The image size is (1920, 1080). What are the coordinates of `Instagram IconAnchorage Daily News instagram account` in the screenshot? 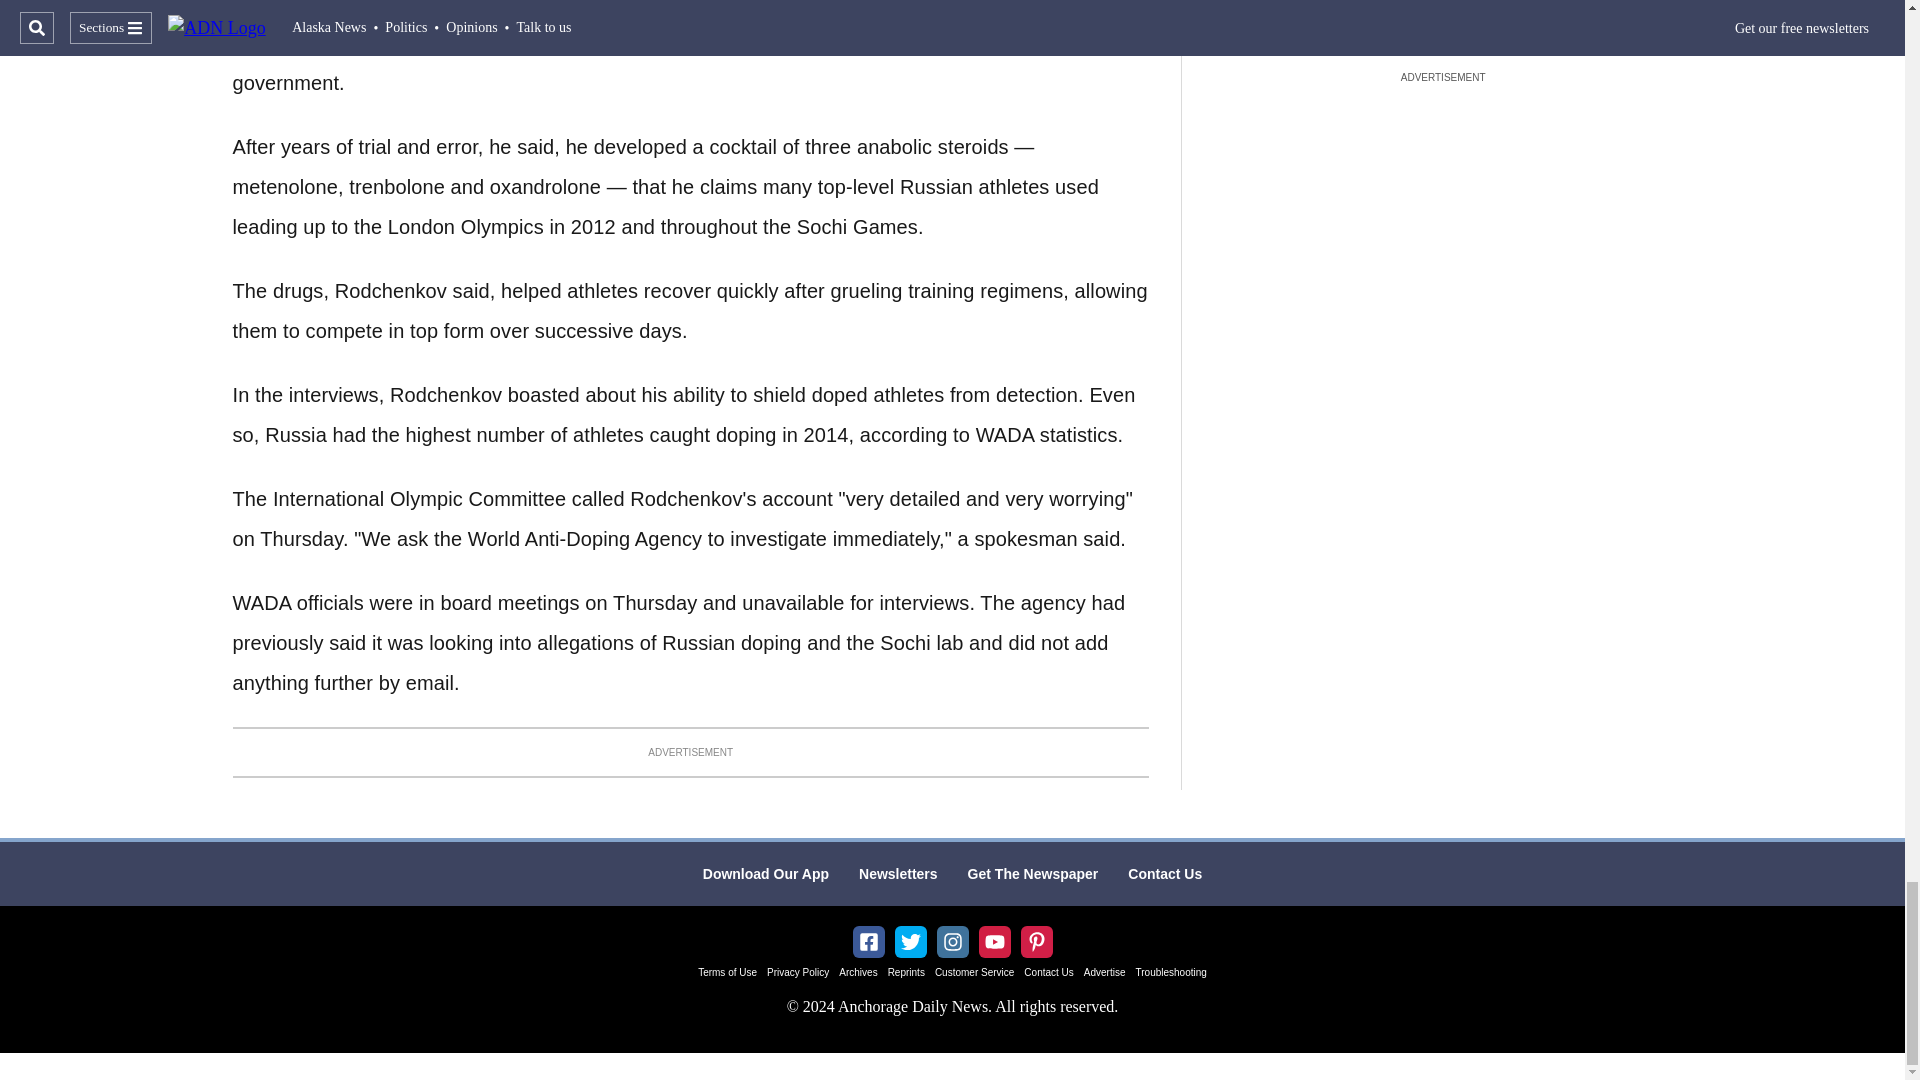 It's located at (952, 942).